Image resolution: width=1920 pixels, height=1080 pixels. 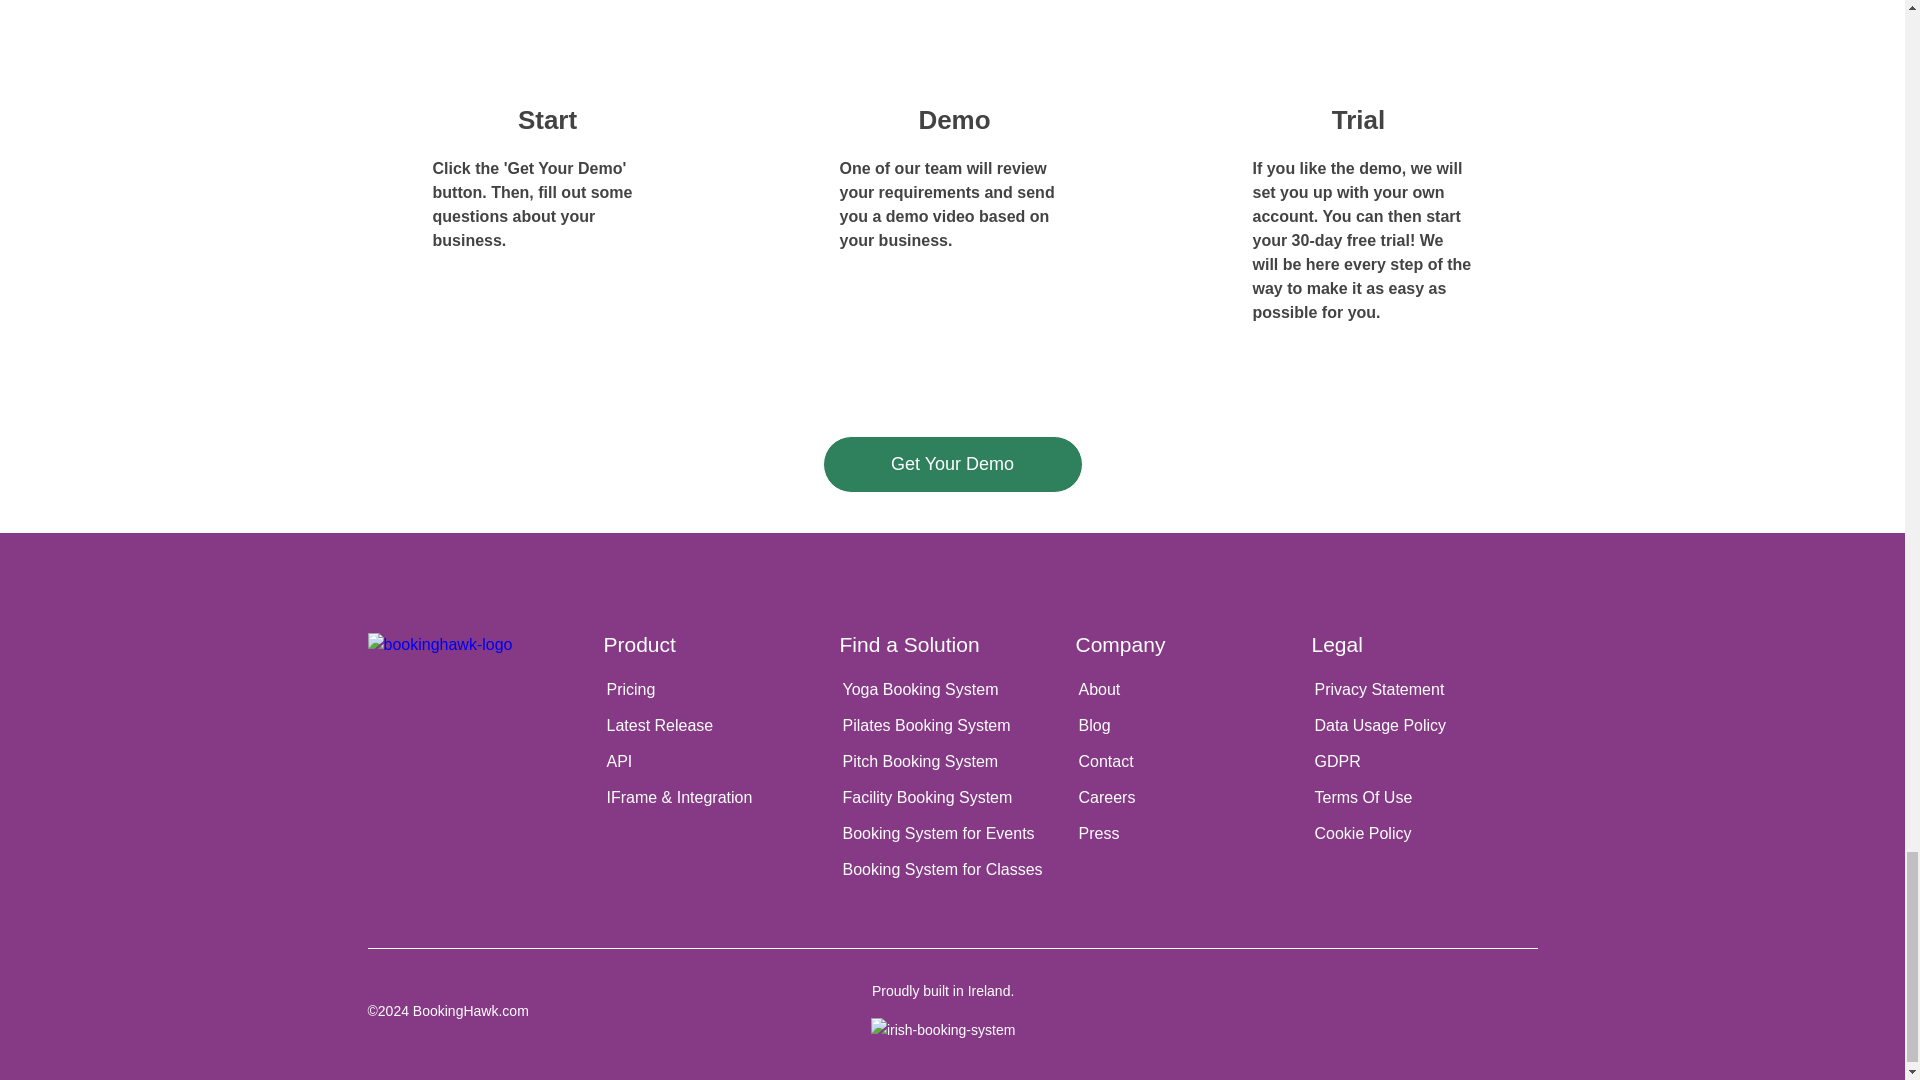 What do you see at coordinates (1188, 798) in the screenshot?
I see `Careers` at bounding box center [1188, 798].